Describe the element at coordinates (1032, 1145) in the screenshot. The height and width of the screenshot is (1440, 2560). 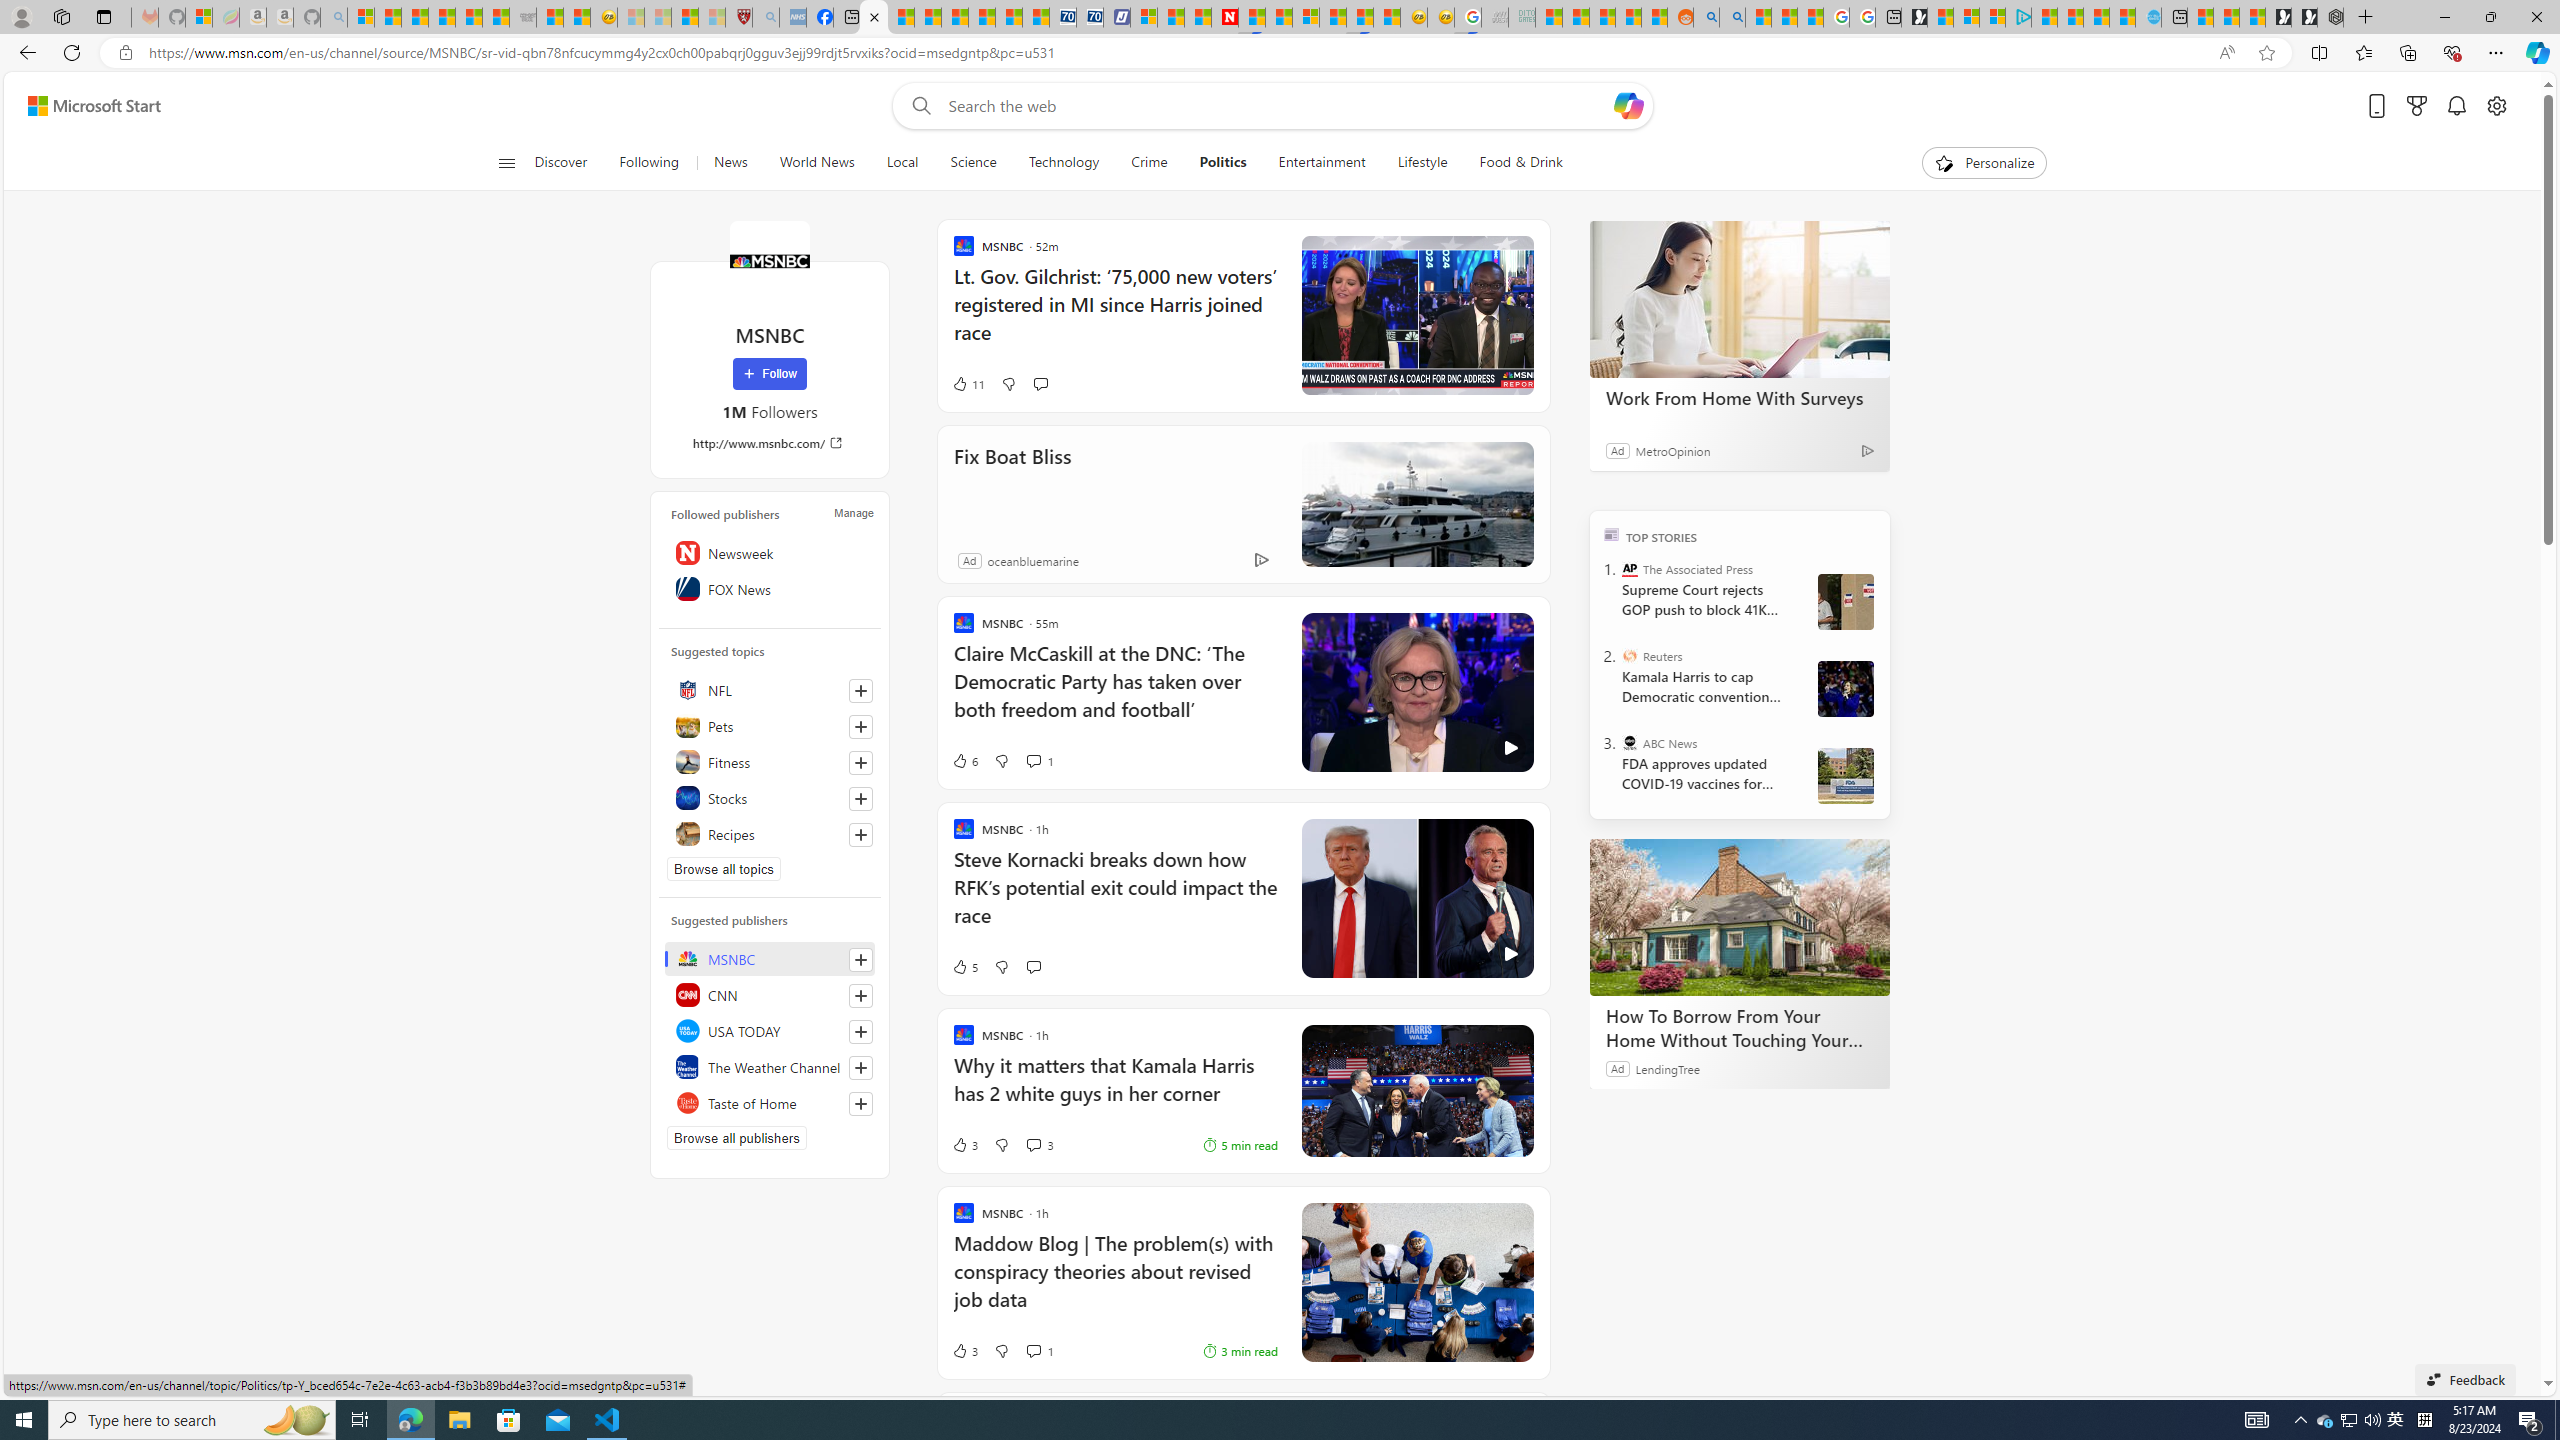
I see `View comments 3 Comment` at that location.